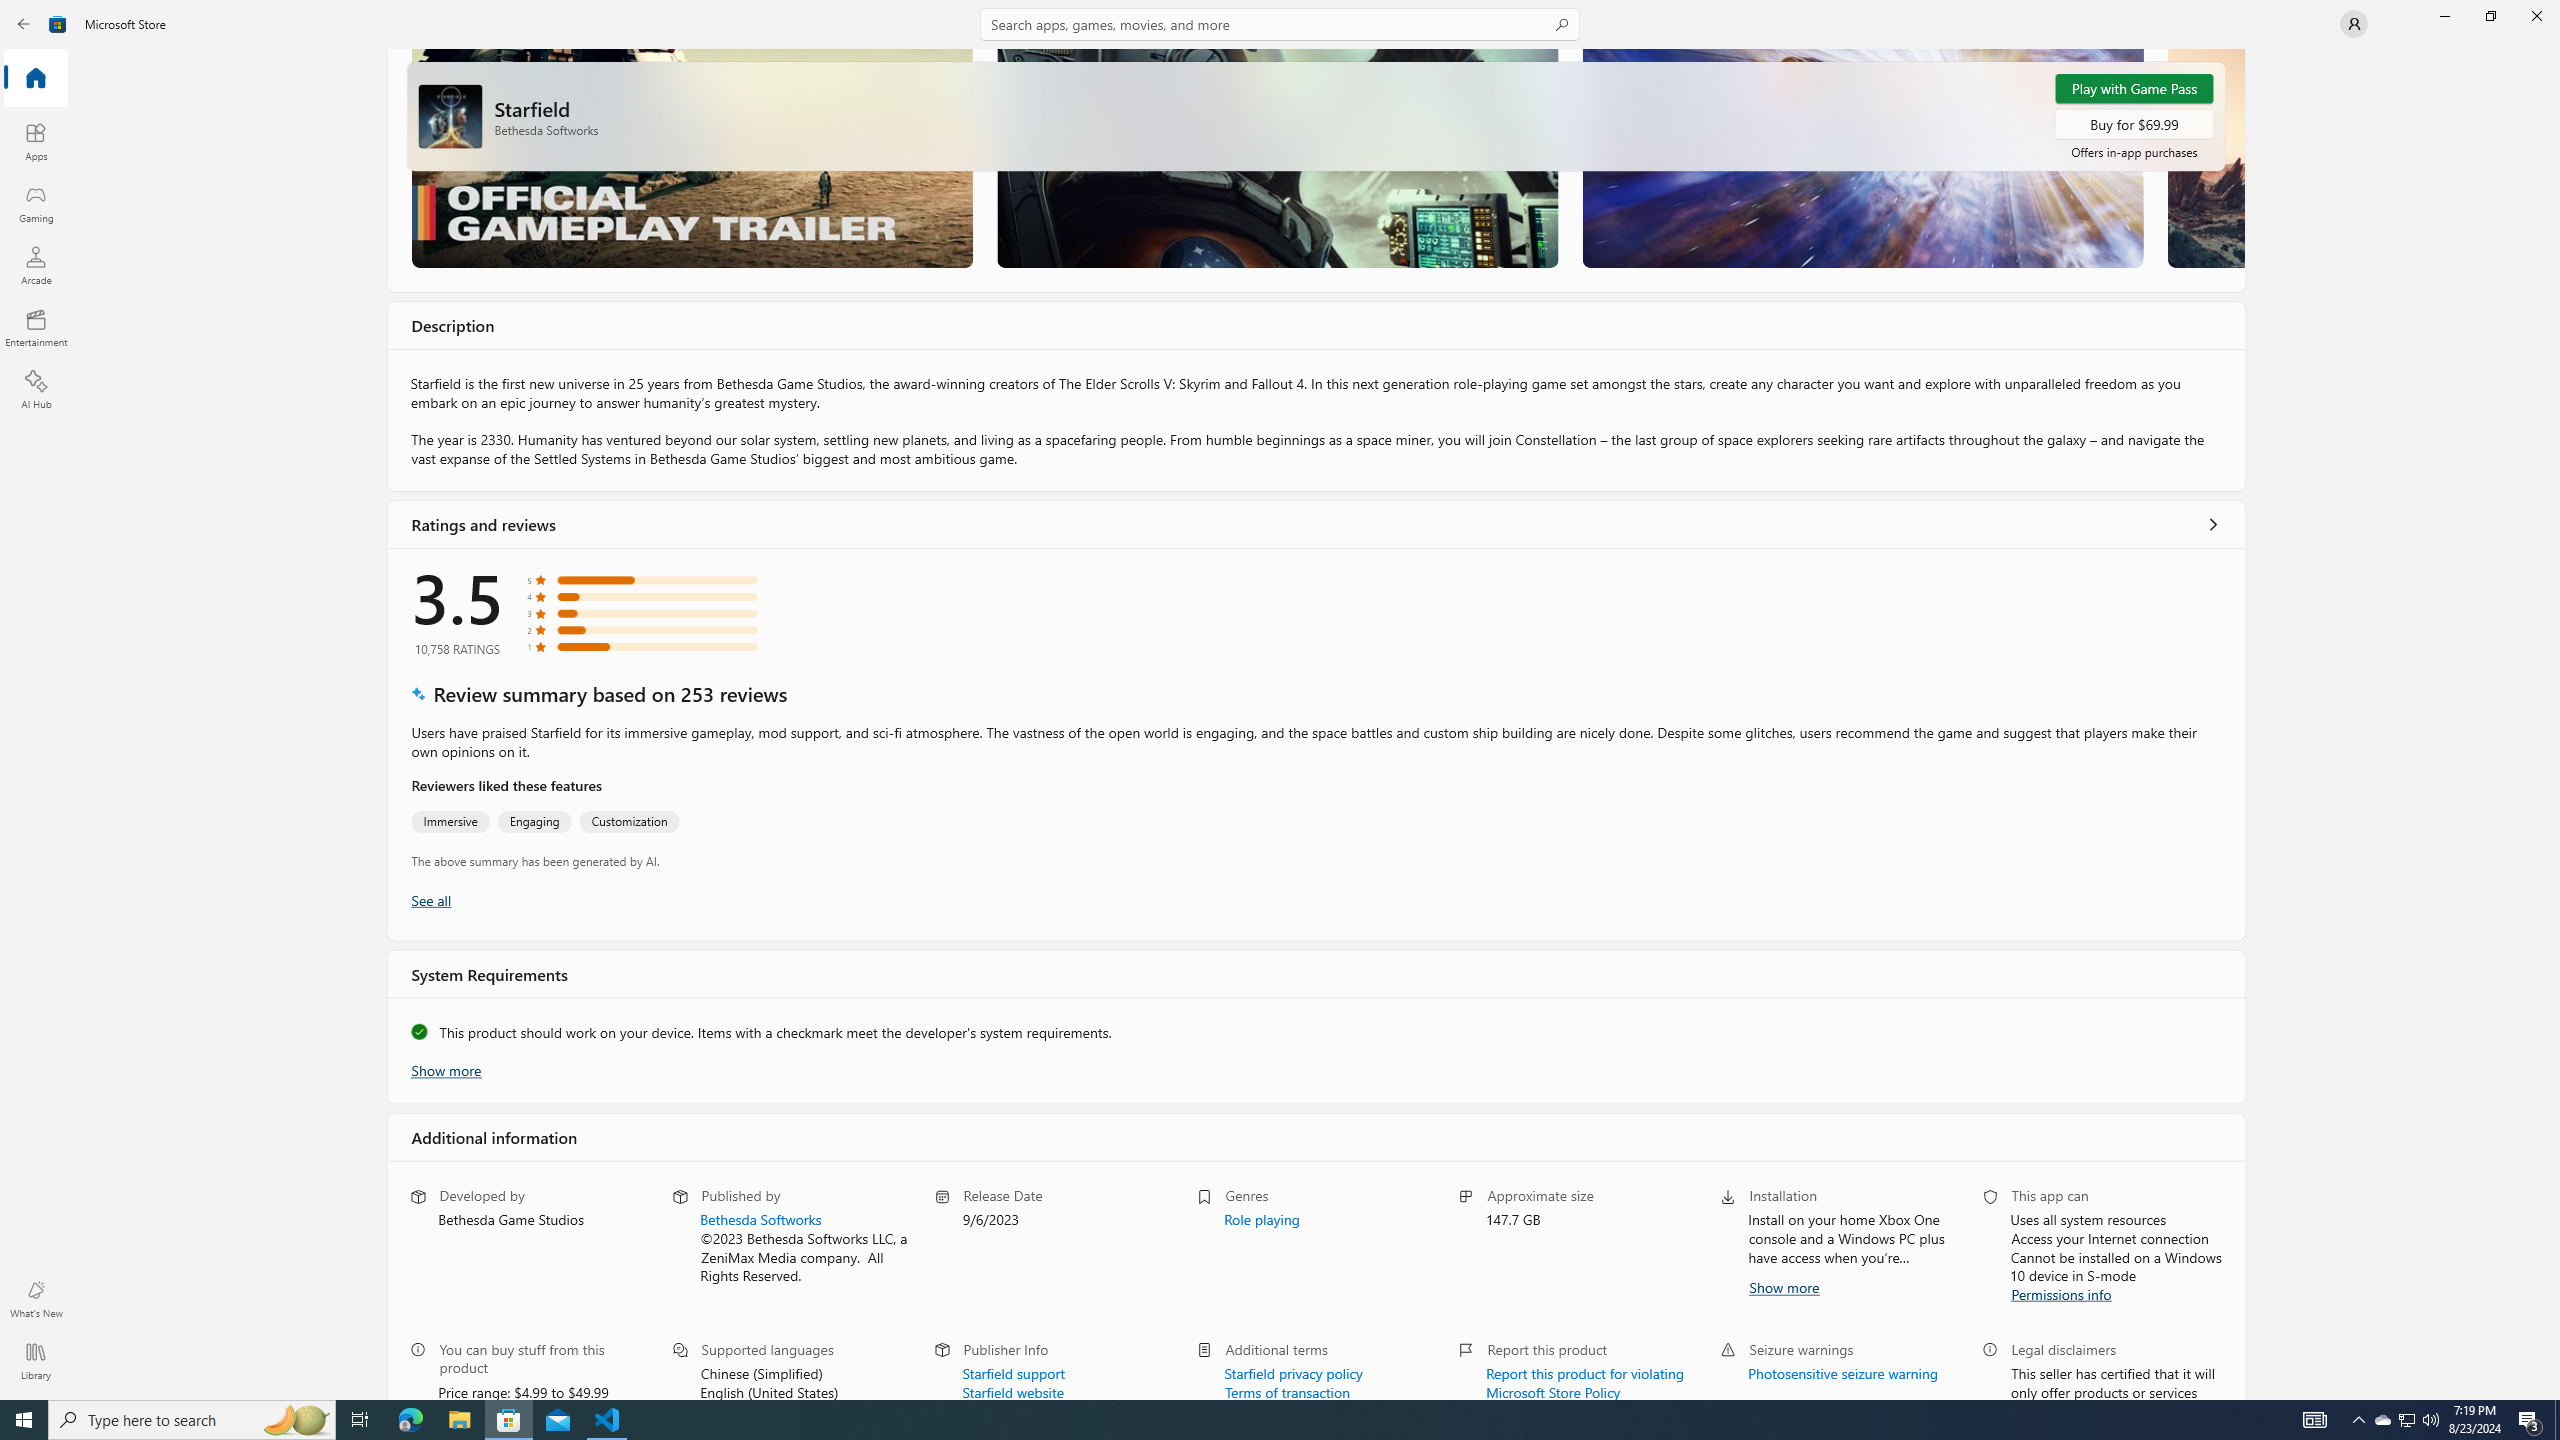 The width and height of the screenshot is (2560, 1440). Describe the element at coordinates (1862, 157) in the screenshot. I see `Screenshot 3` at that location.